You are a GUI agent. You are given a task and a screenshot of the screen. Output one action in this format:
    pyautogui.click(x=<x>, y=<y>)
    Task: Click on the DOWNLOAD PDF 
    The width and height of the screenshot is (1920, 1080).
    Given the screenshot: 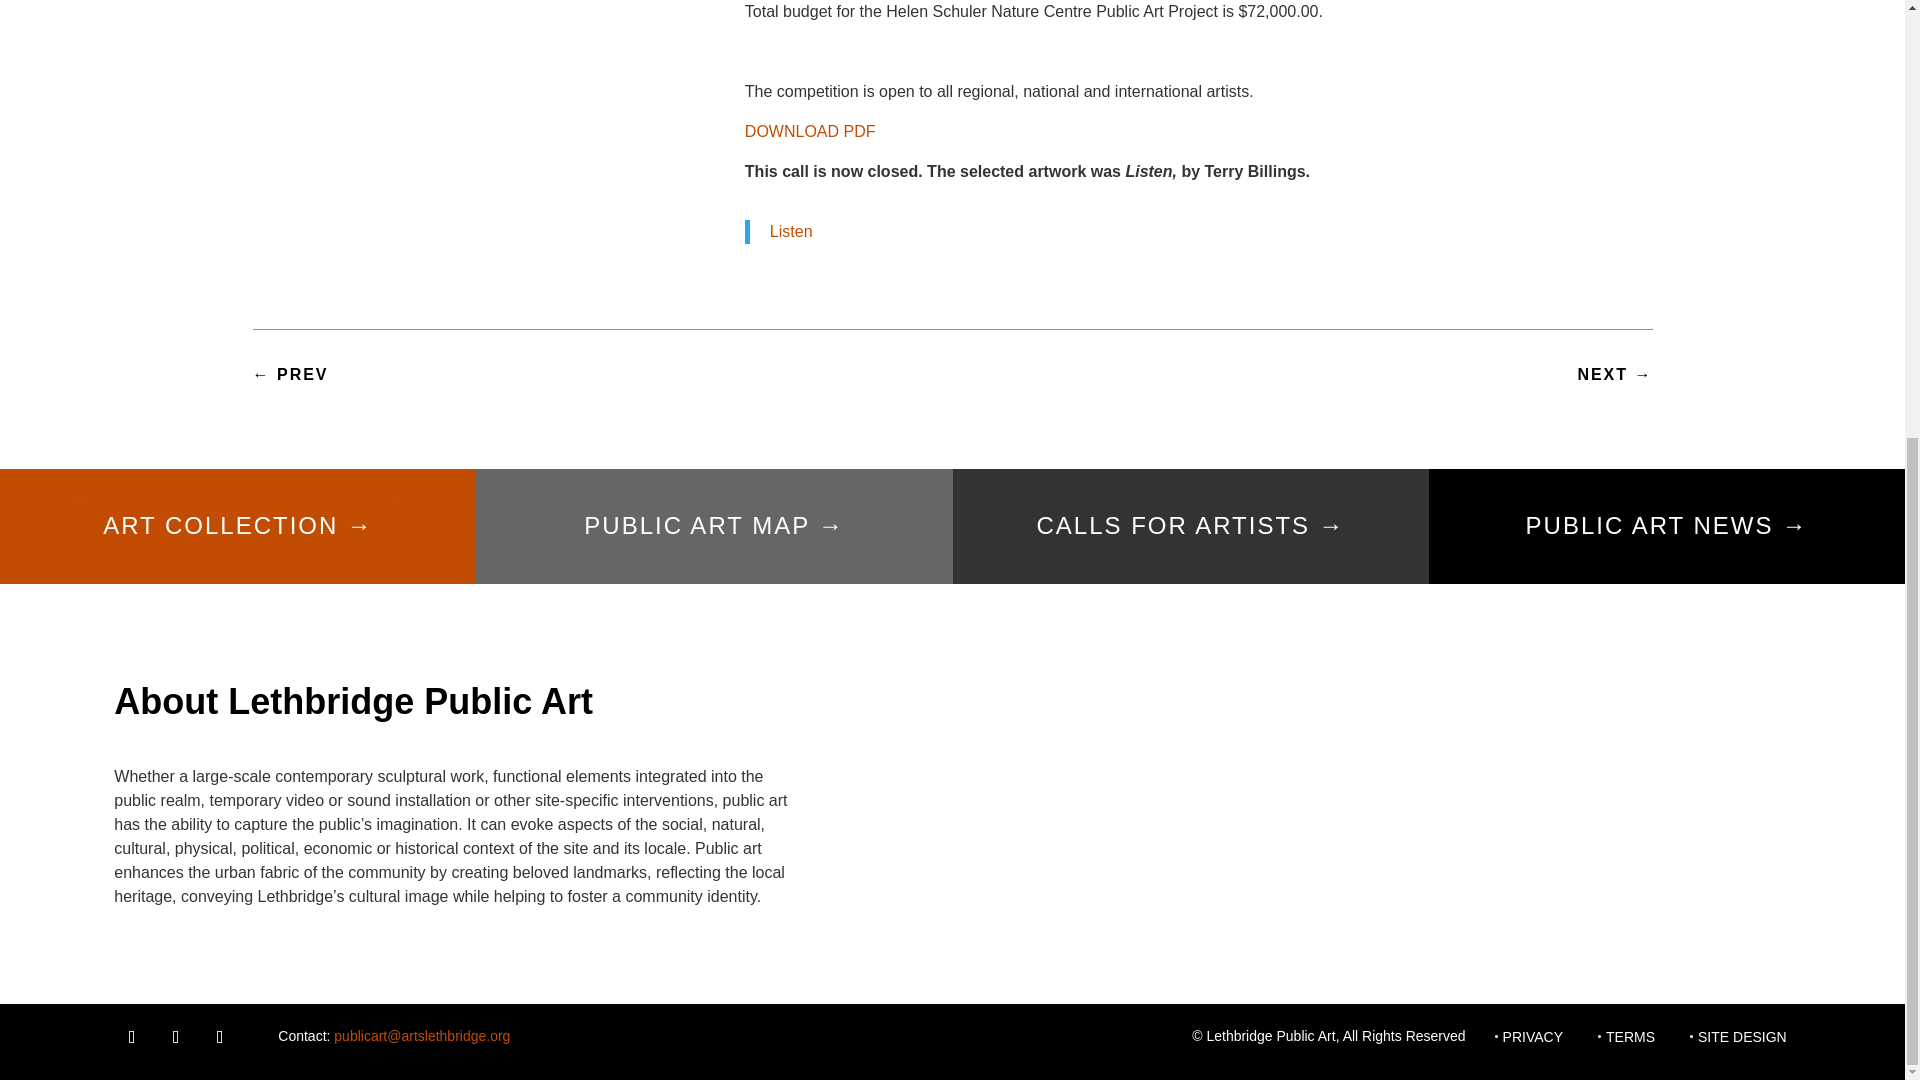 What is the action you would take?
    pyautogui.click(x=812, y=132)
    